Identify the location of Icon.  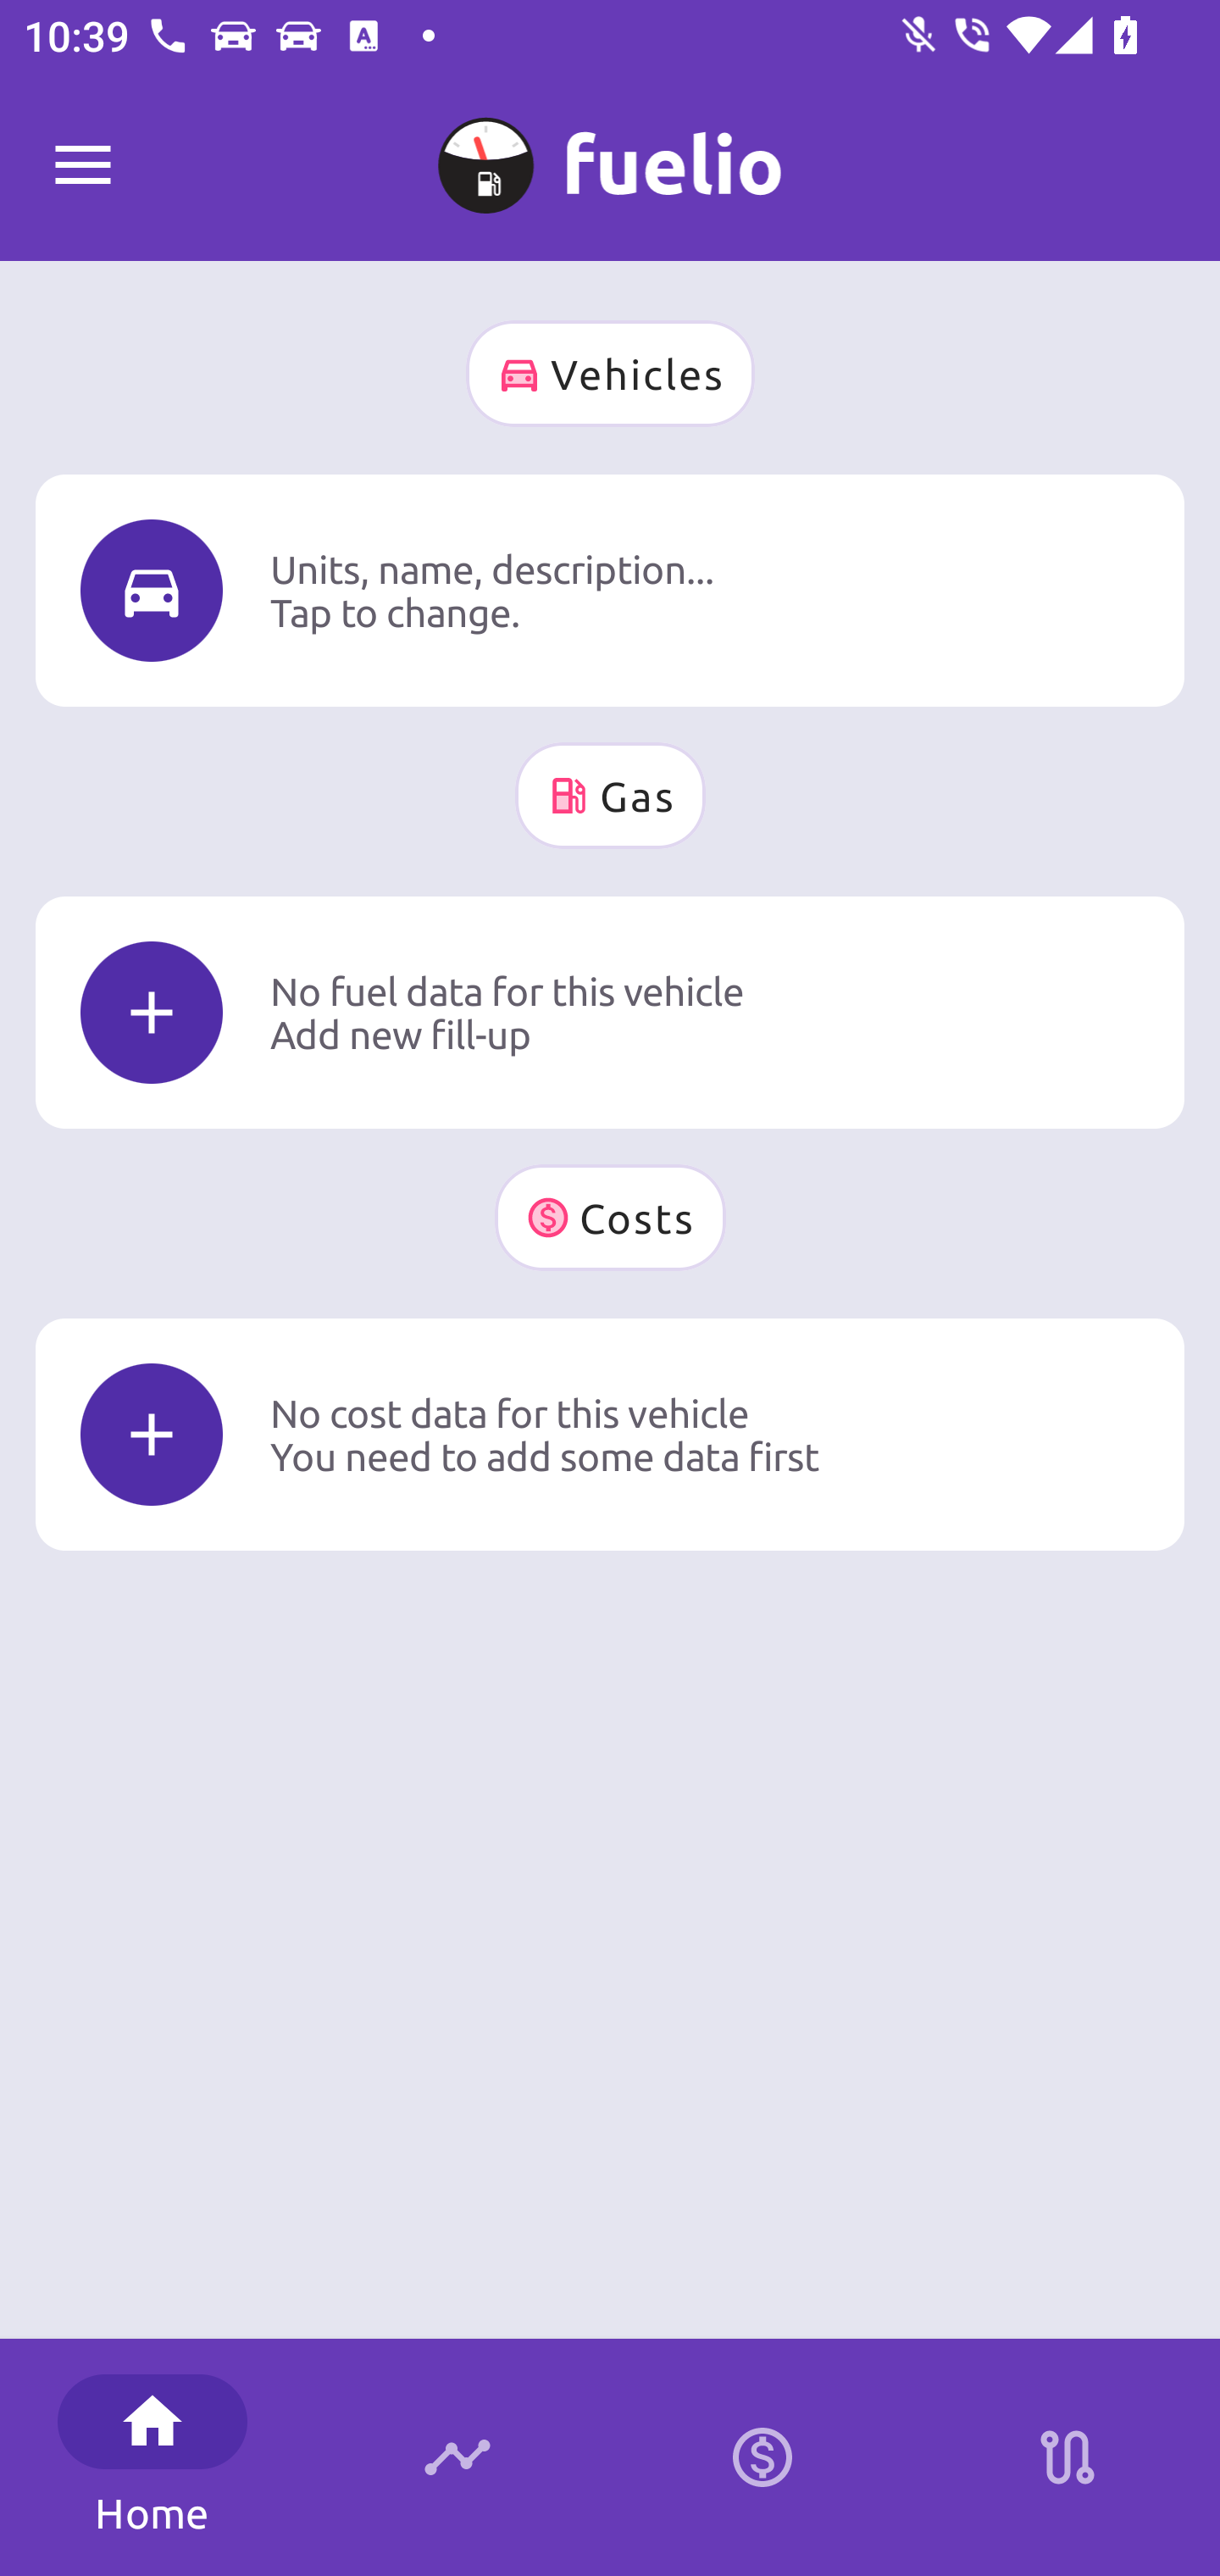
(152, 591).